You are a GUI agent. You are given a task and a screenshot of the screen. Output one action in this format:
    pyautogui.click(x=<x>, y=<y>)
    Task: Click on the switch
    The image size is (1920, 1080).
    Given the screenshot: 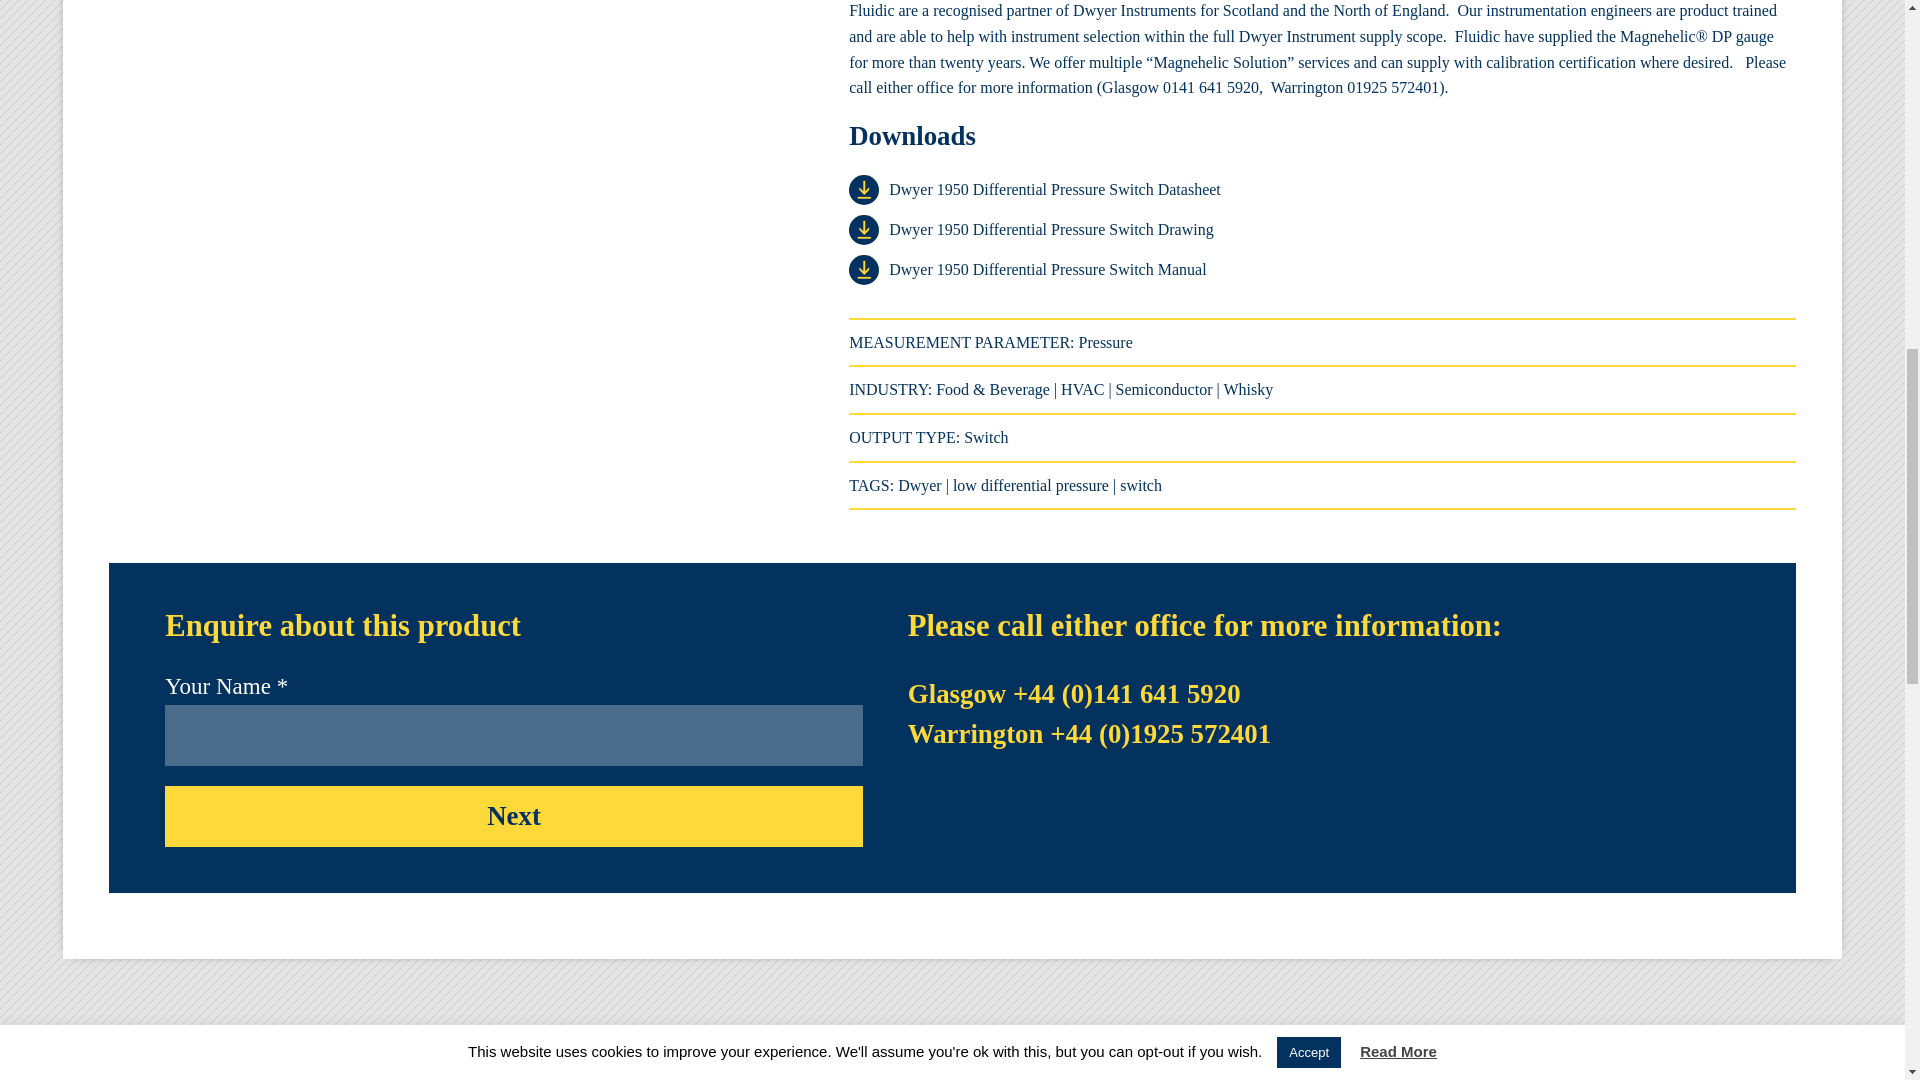 What is the action you would take?
    pyautogui.click(x=1140, y=485)
    